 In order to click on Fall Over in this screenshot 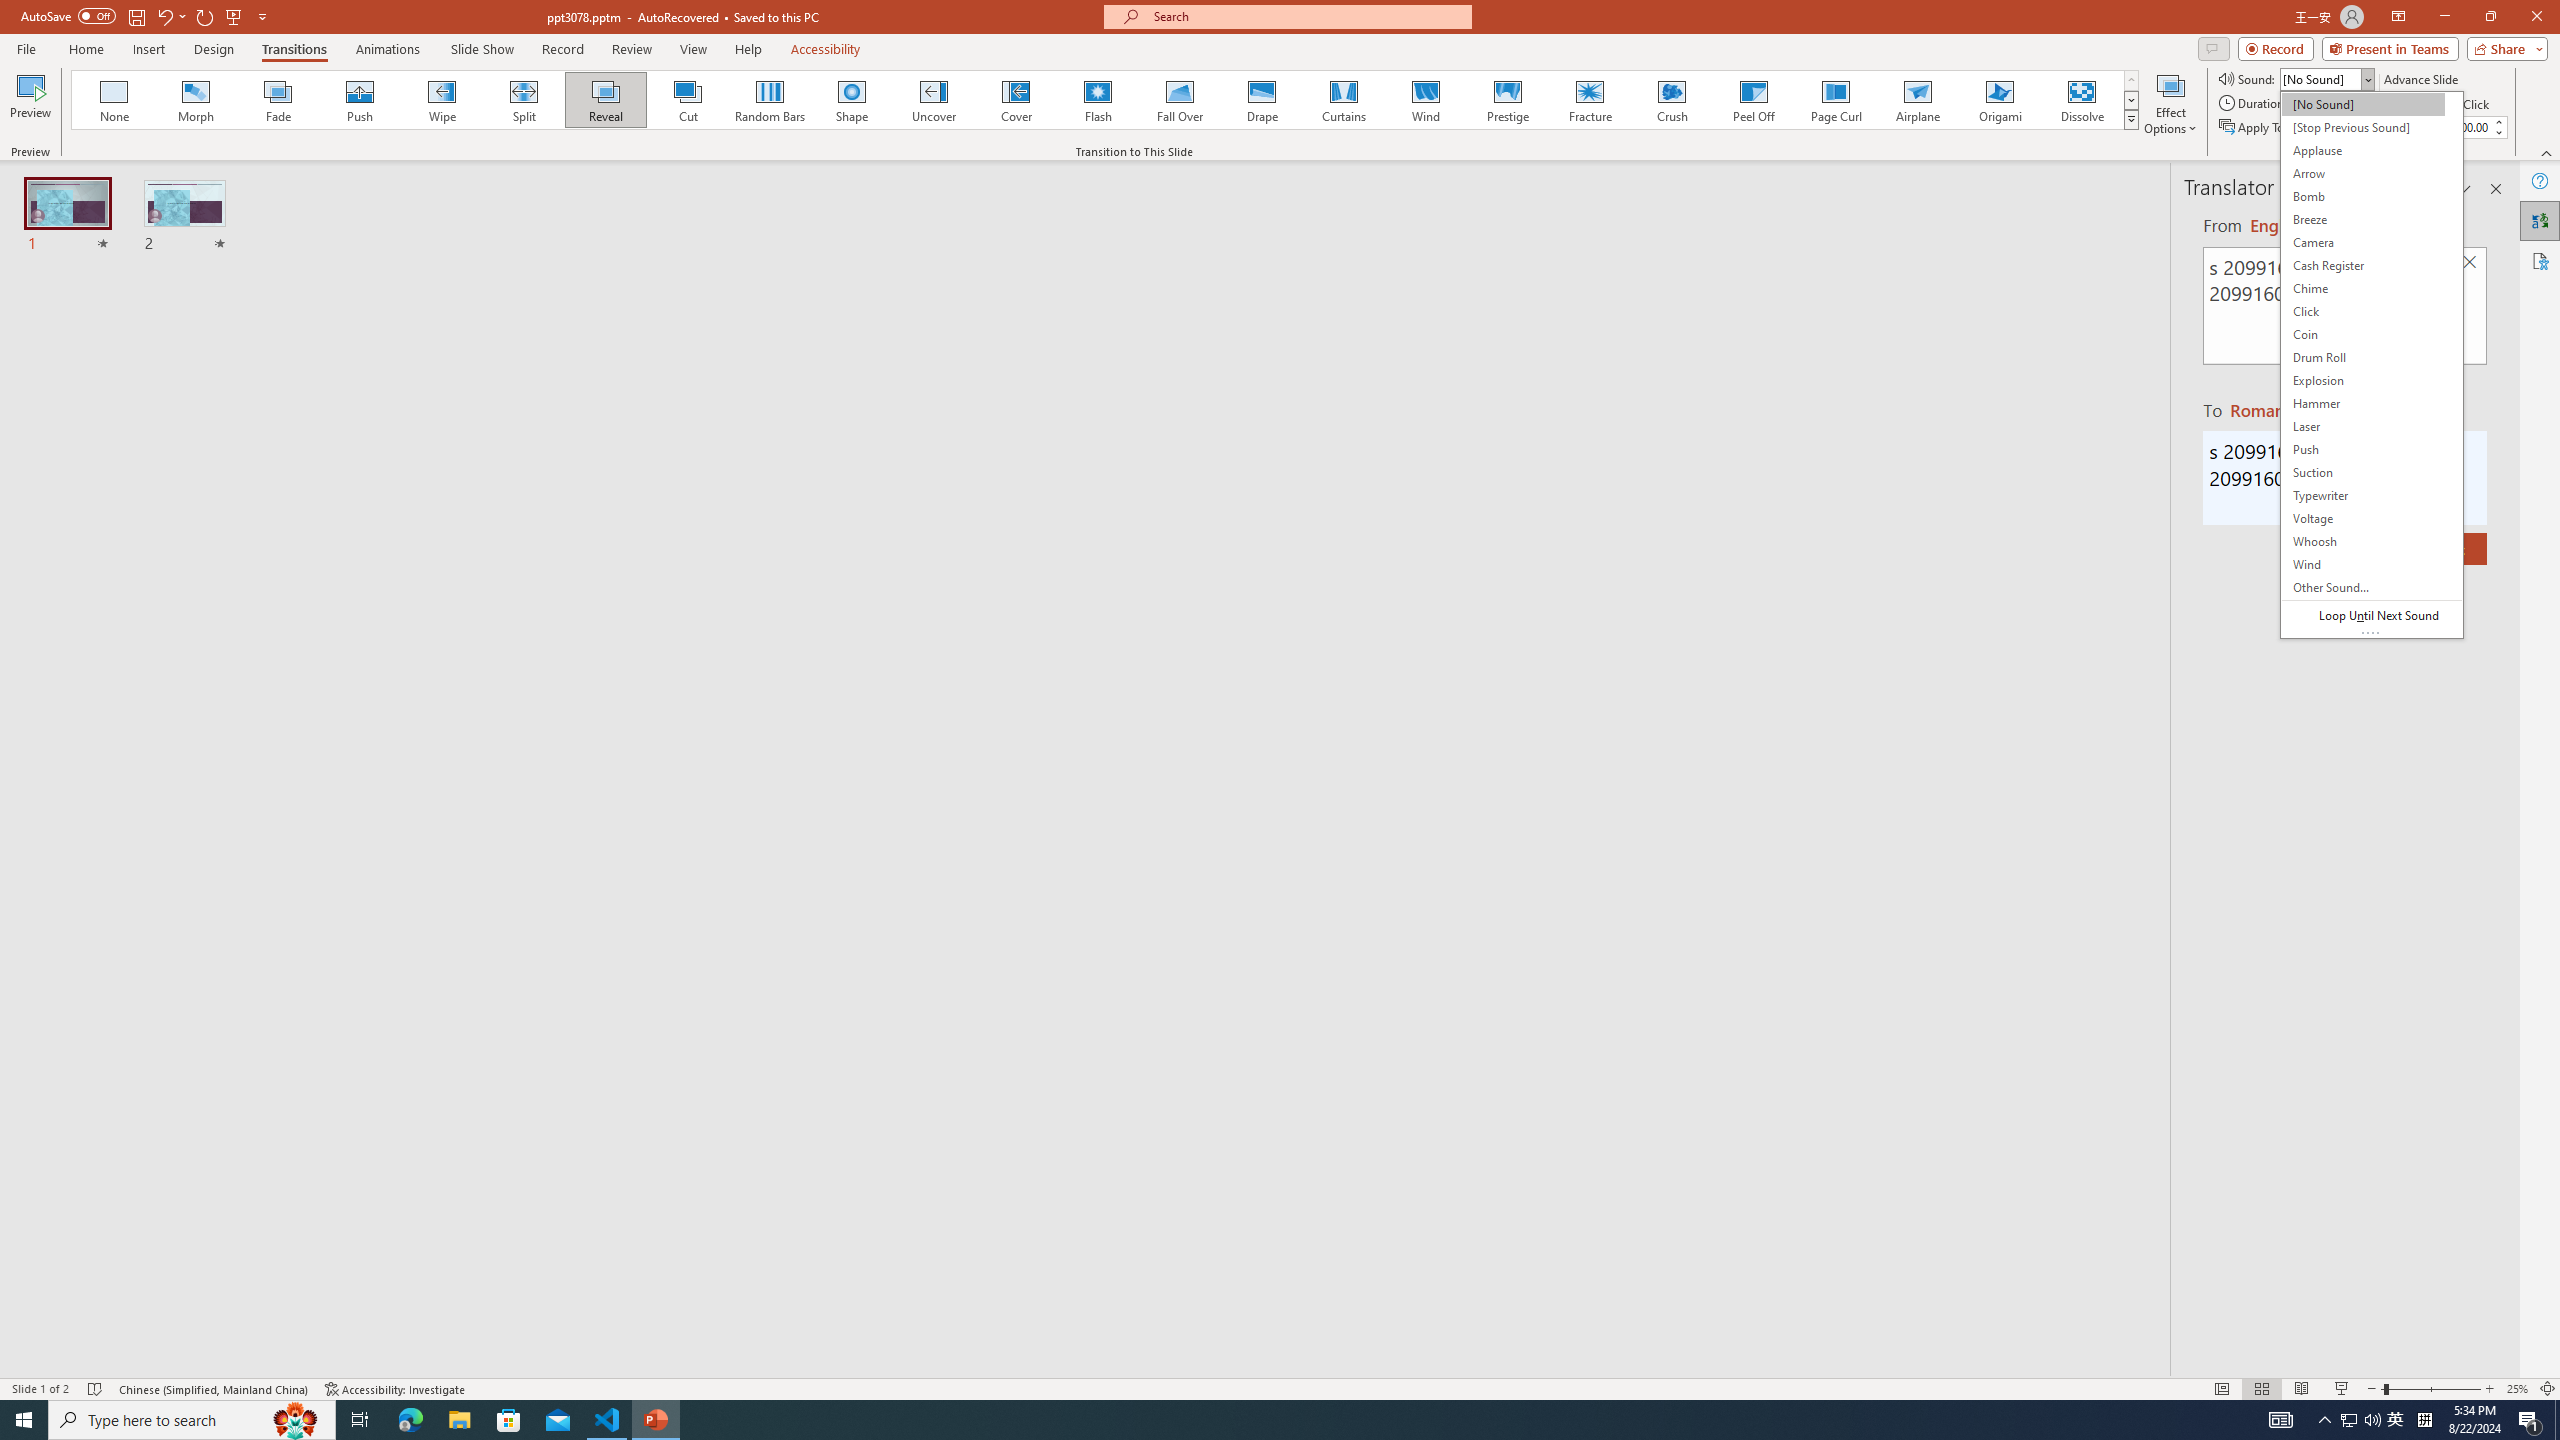, I will do `click(1180, 100)`.